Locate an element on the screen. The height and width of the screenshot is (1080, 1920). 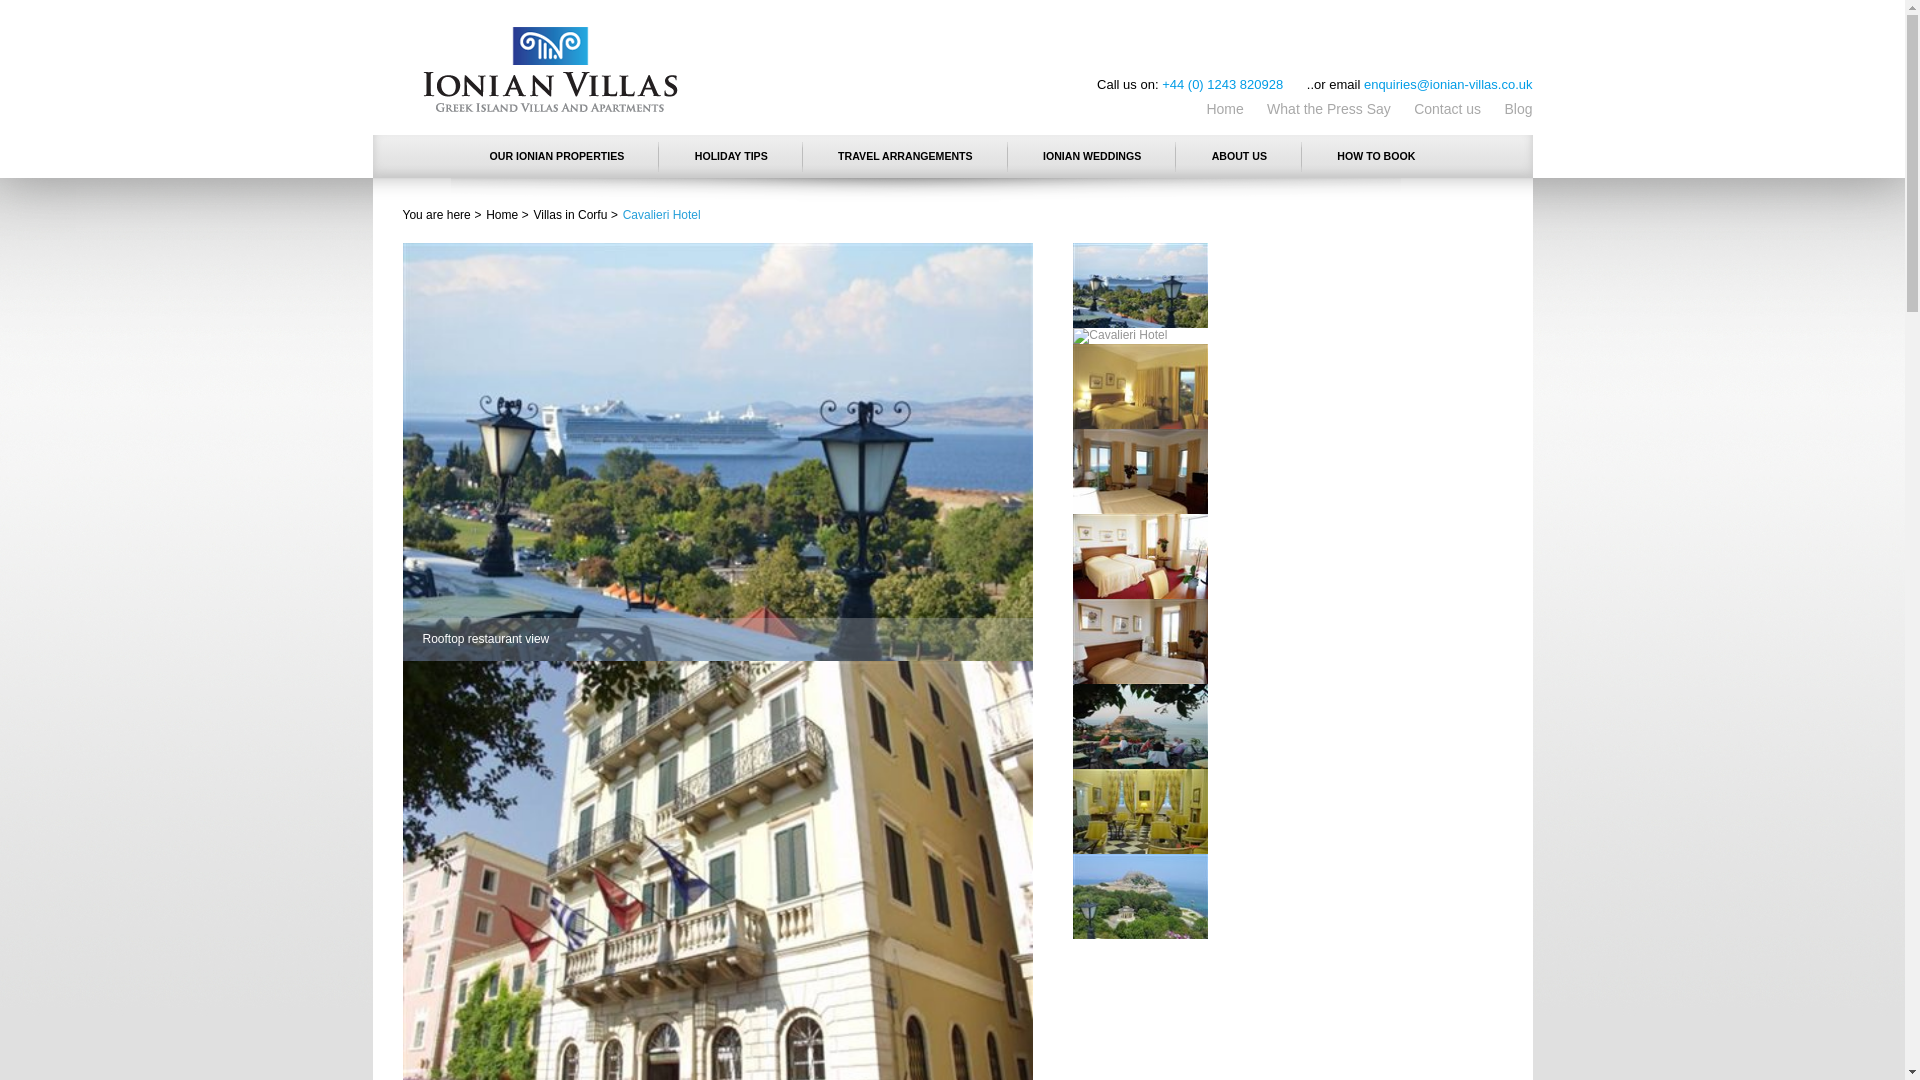
Holiday Tips is located at coordinates (732, 156).